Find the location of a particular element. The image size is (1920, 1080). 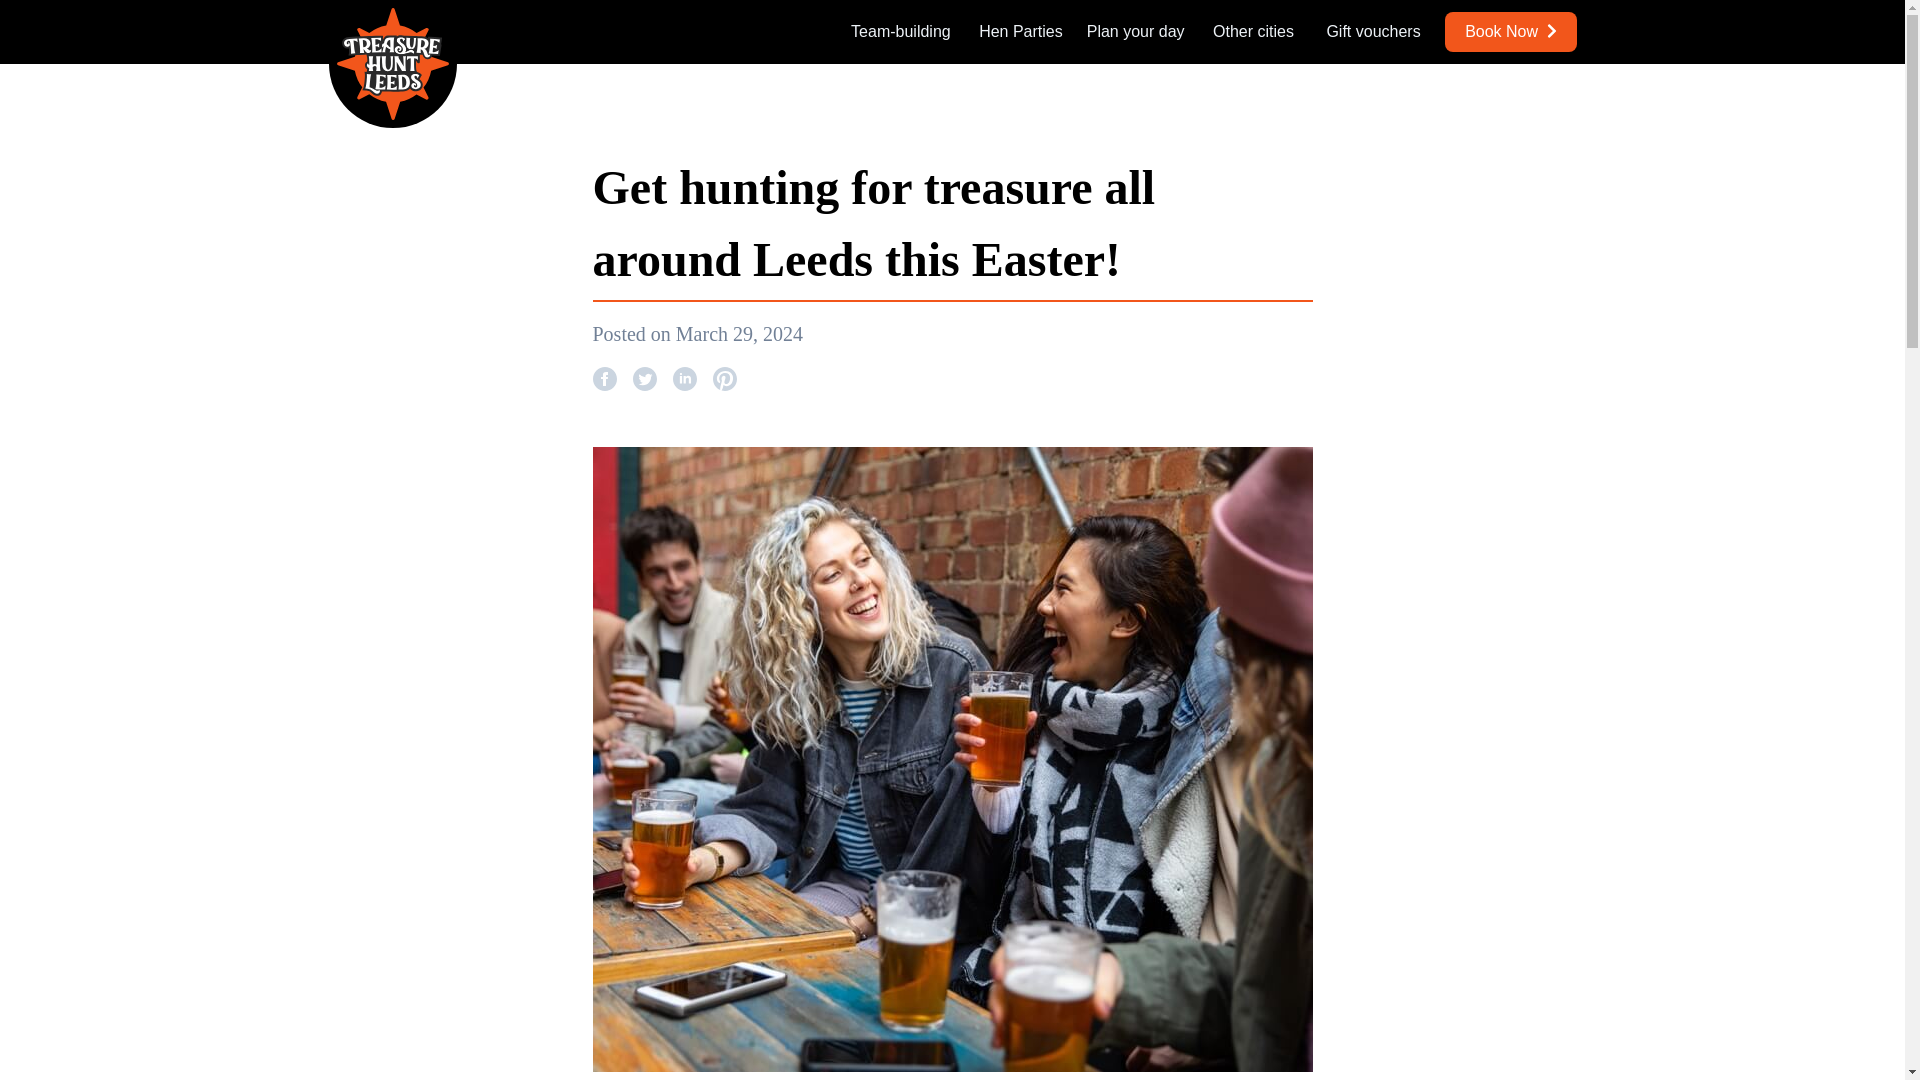

Other cities is located at coordinates (1254, 32).